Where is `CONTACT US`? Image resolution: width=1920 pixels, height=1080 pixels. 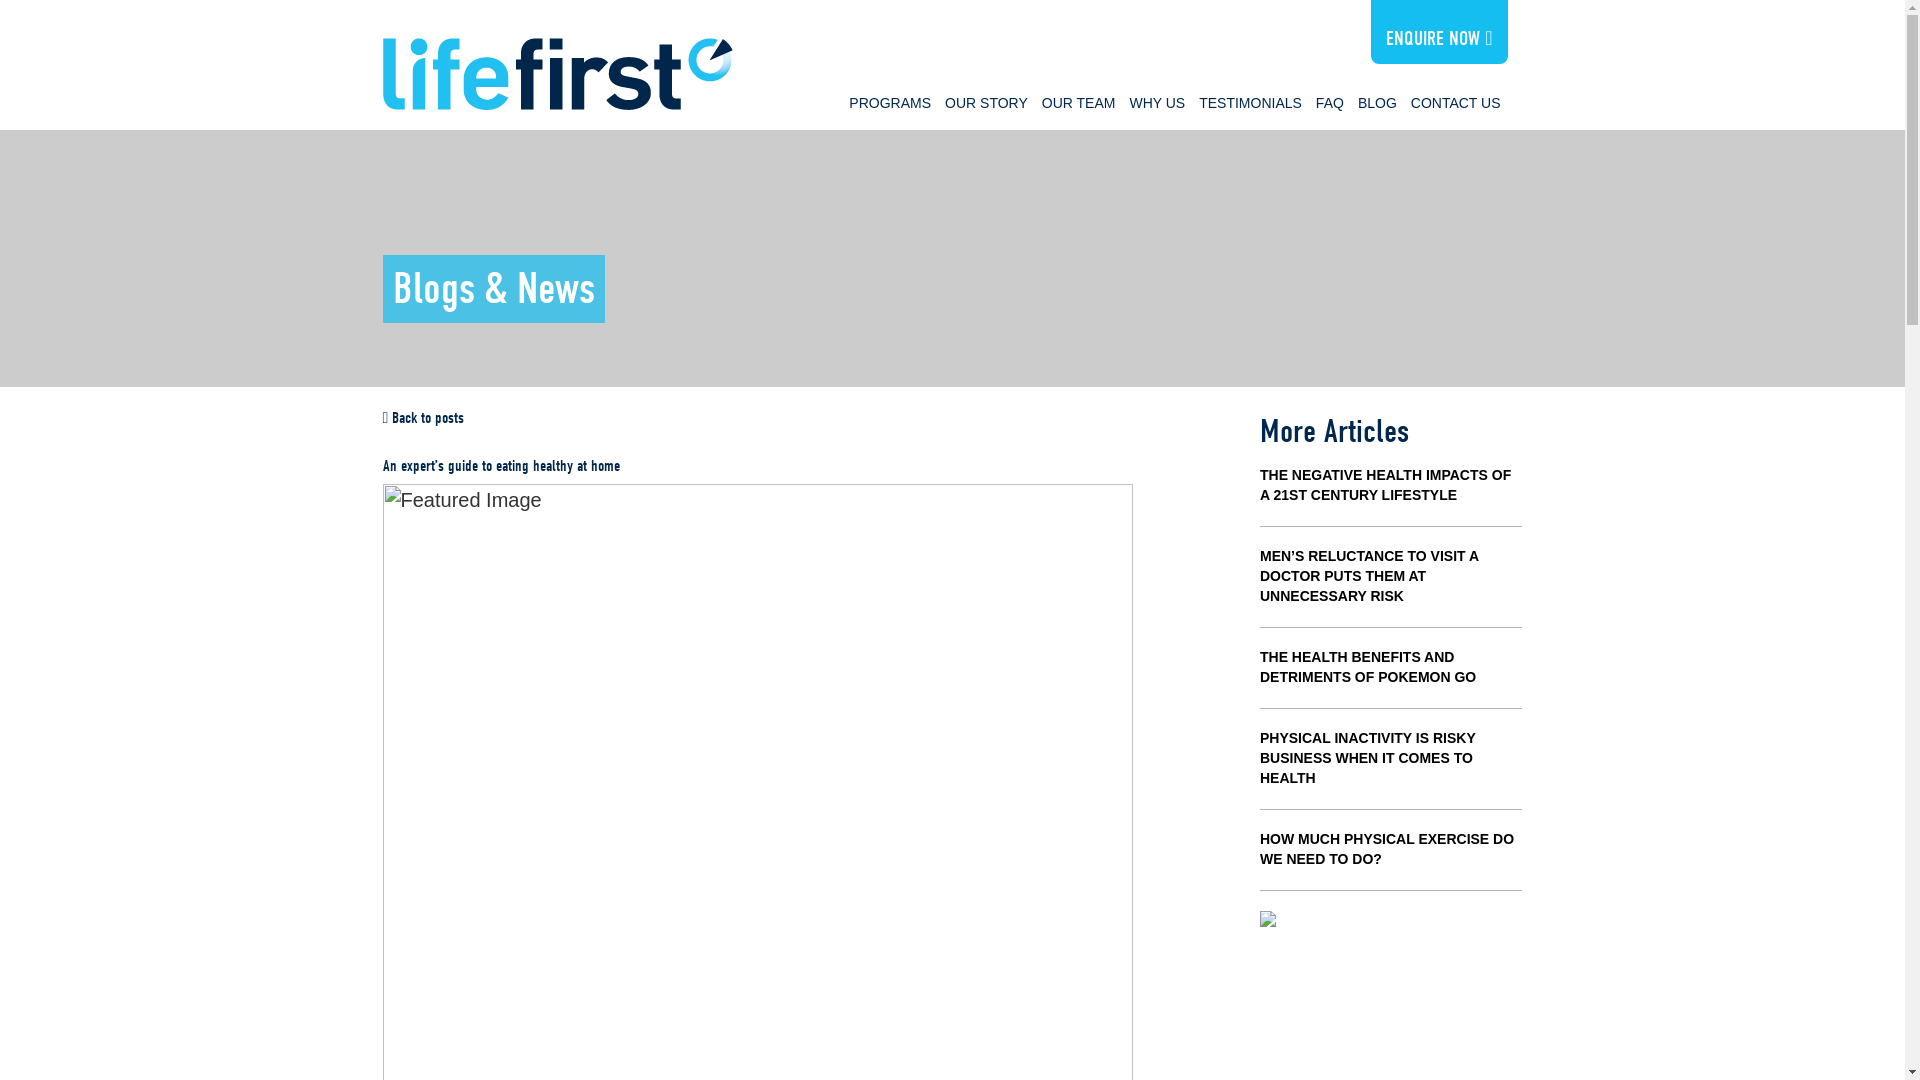 CONTACT US is located at coordinates (1455, 102).